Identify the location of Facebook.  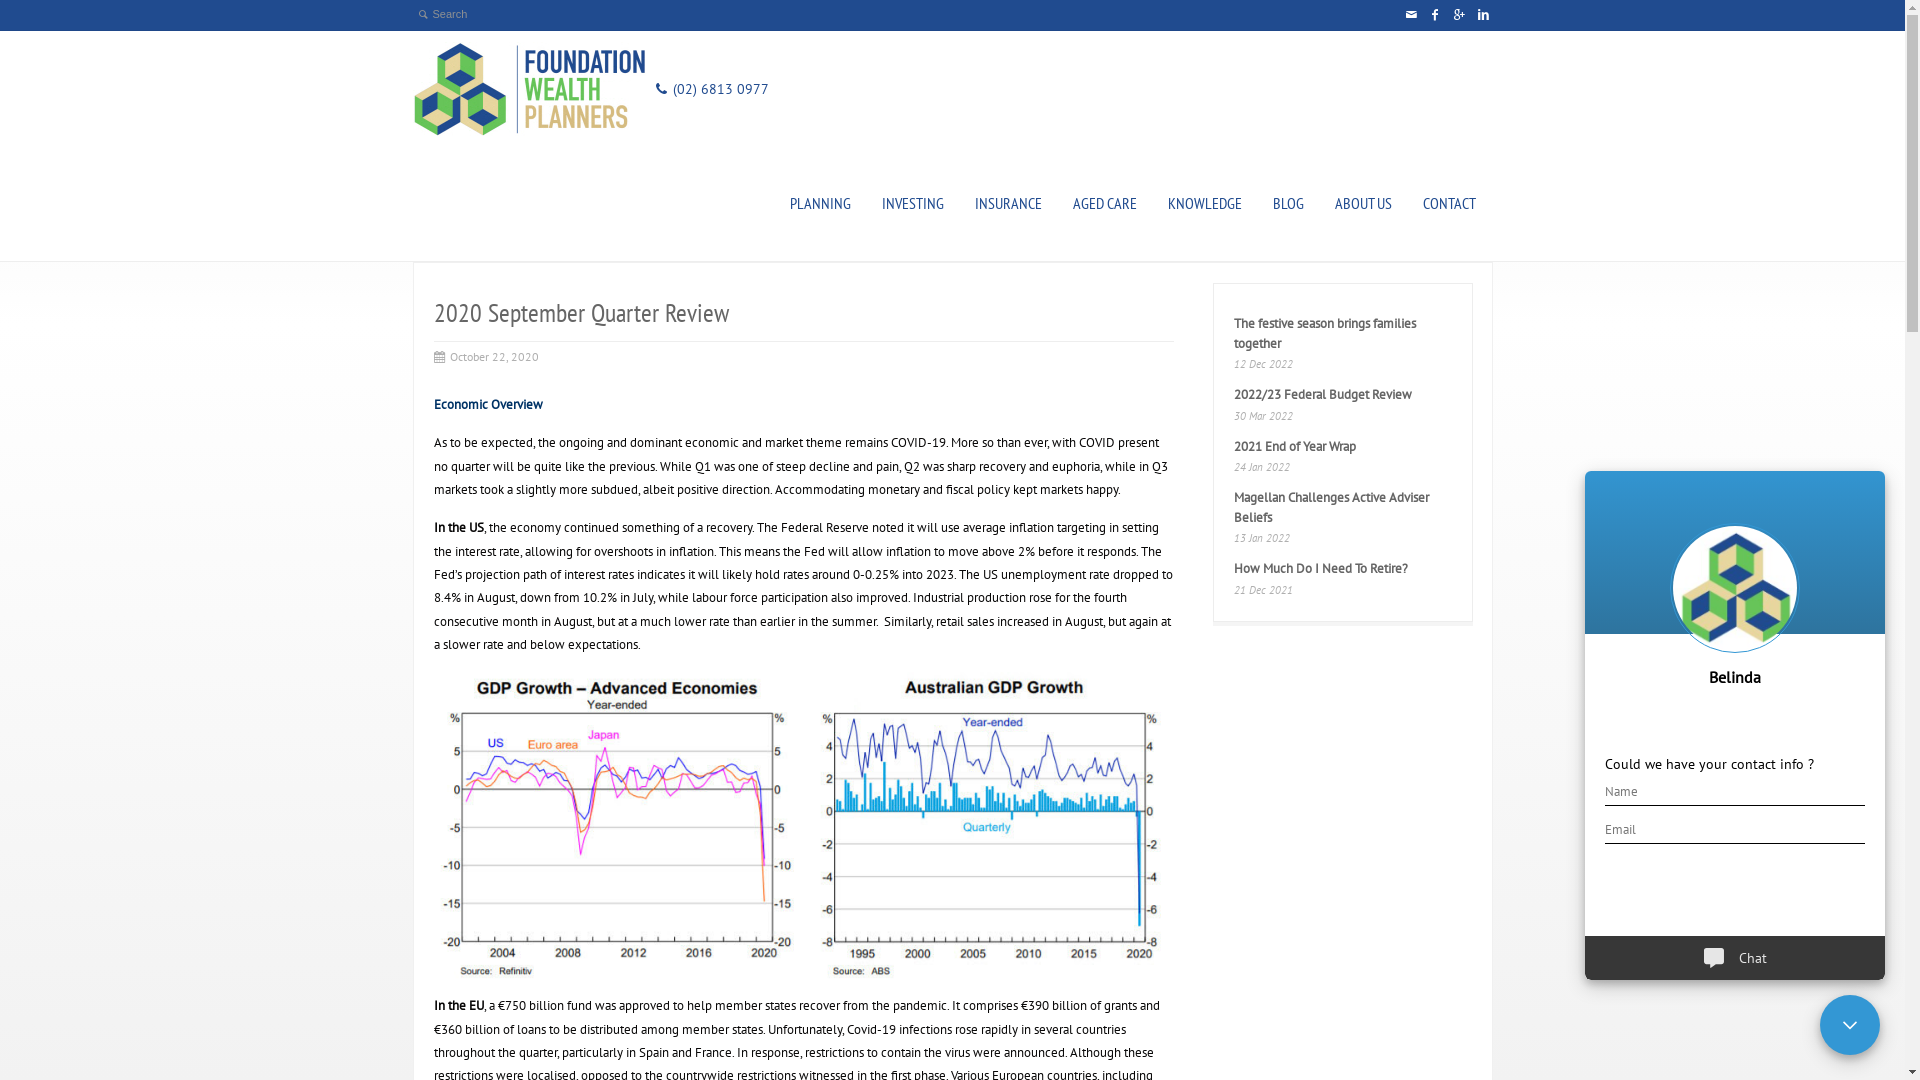
(1434, 15).